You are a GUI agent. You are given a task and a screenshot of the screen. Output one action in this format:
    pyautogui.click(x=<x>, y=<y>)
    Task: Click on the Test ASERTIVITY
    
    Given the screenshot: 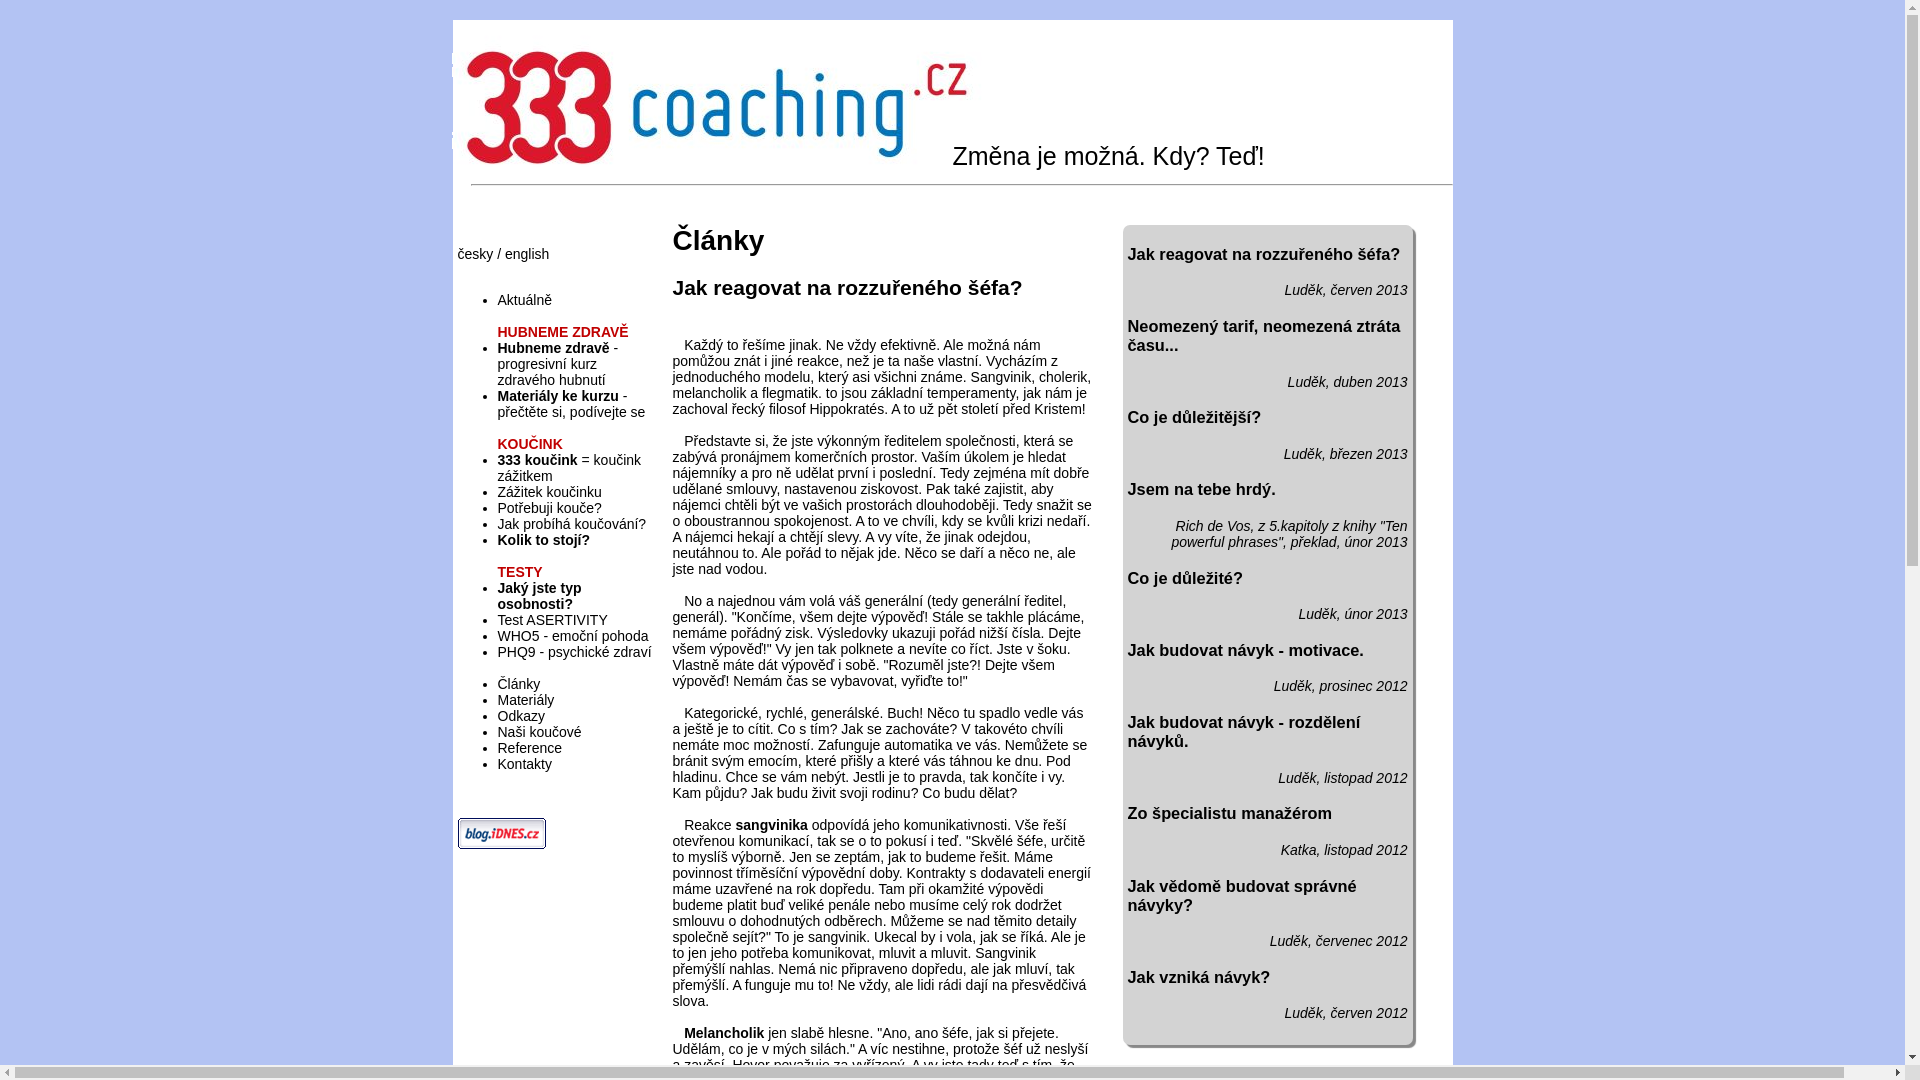 What is the action you would take?
    pyautogui.click(x=553, y=620)
    